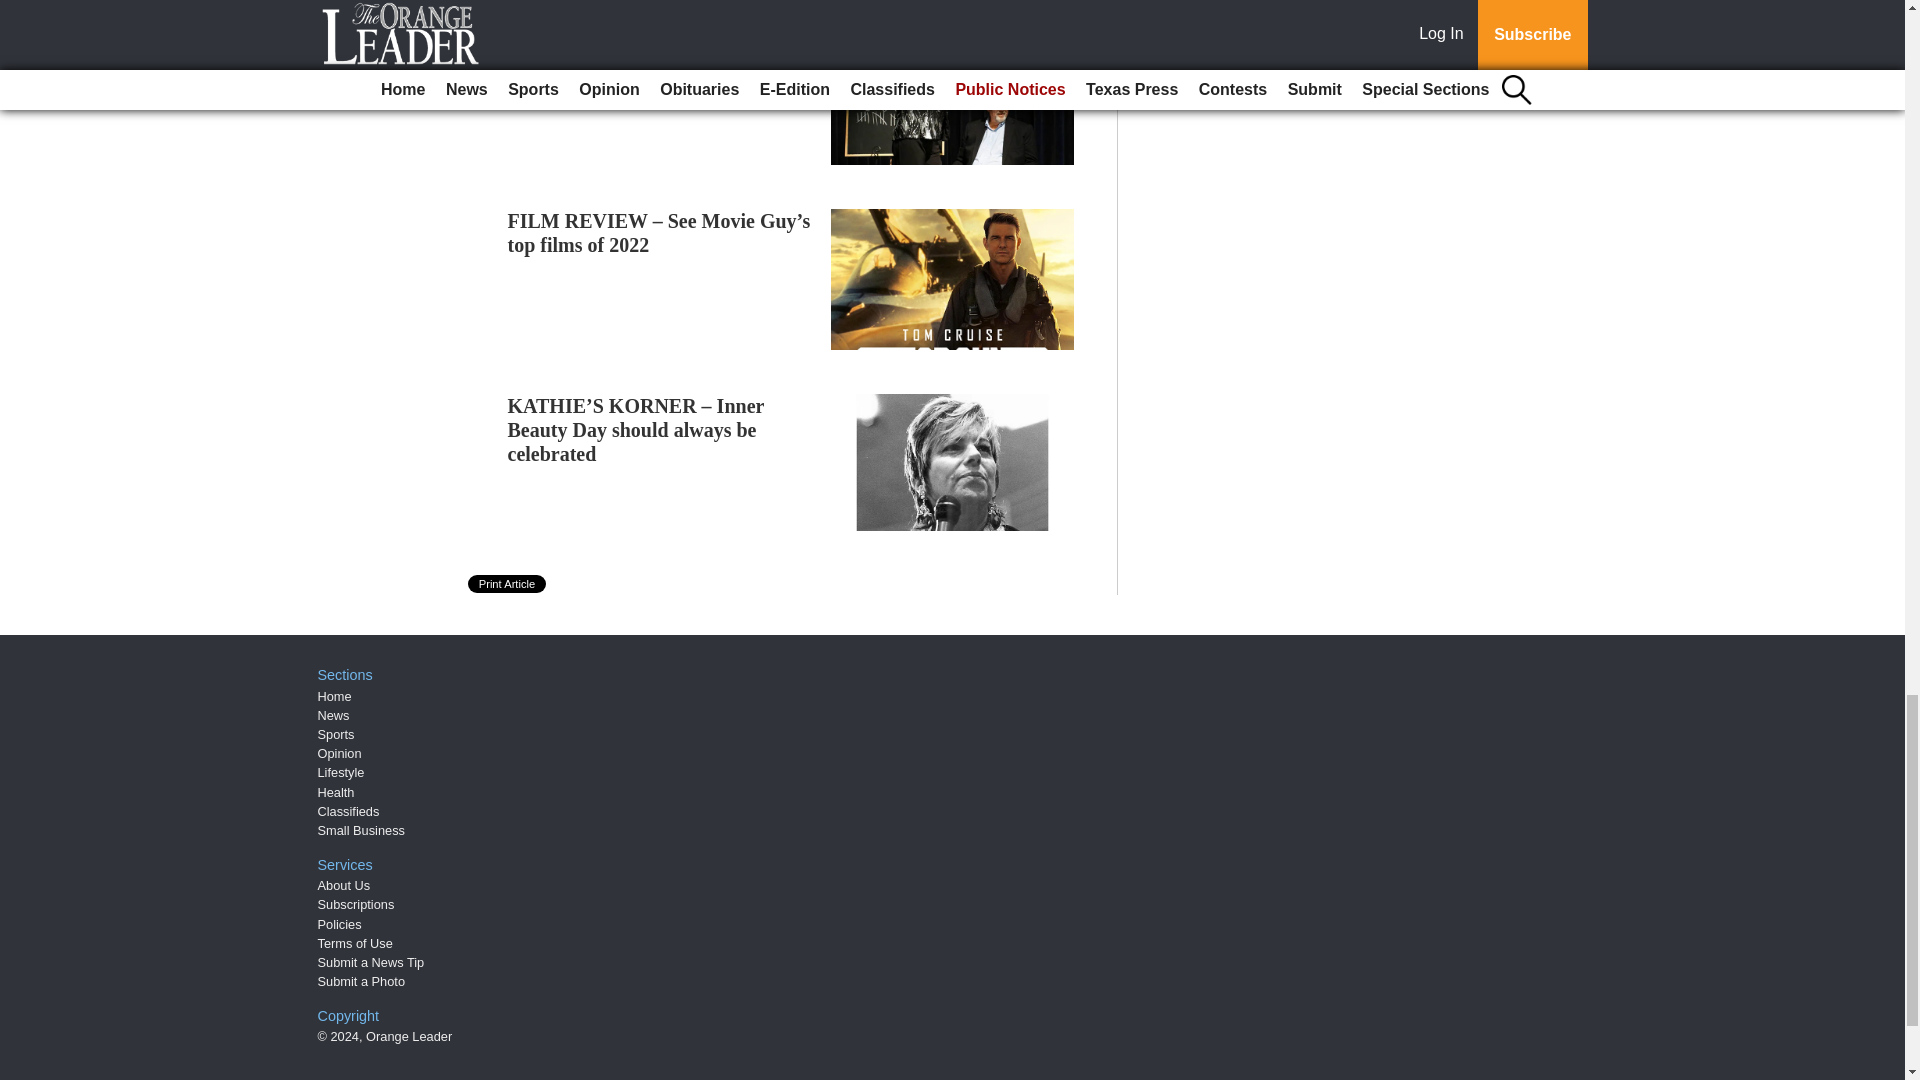 The height and width of the screenshot is (1080, 1920). Describe the element at coordinates (340, 754) in the screenshot. I see `Opinion` at that location.